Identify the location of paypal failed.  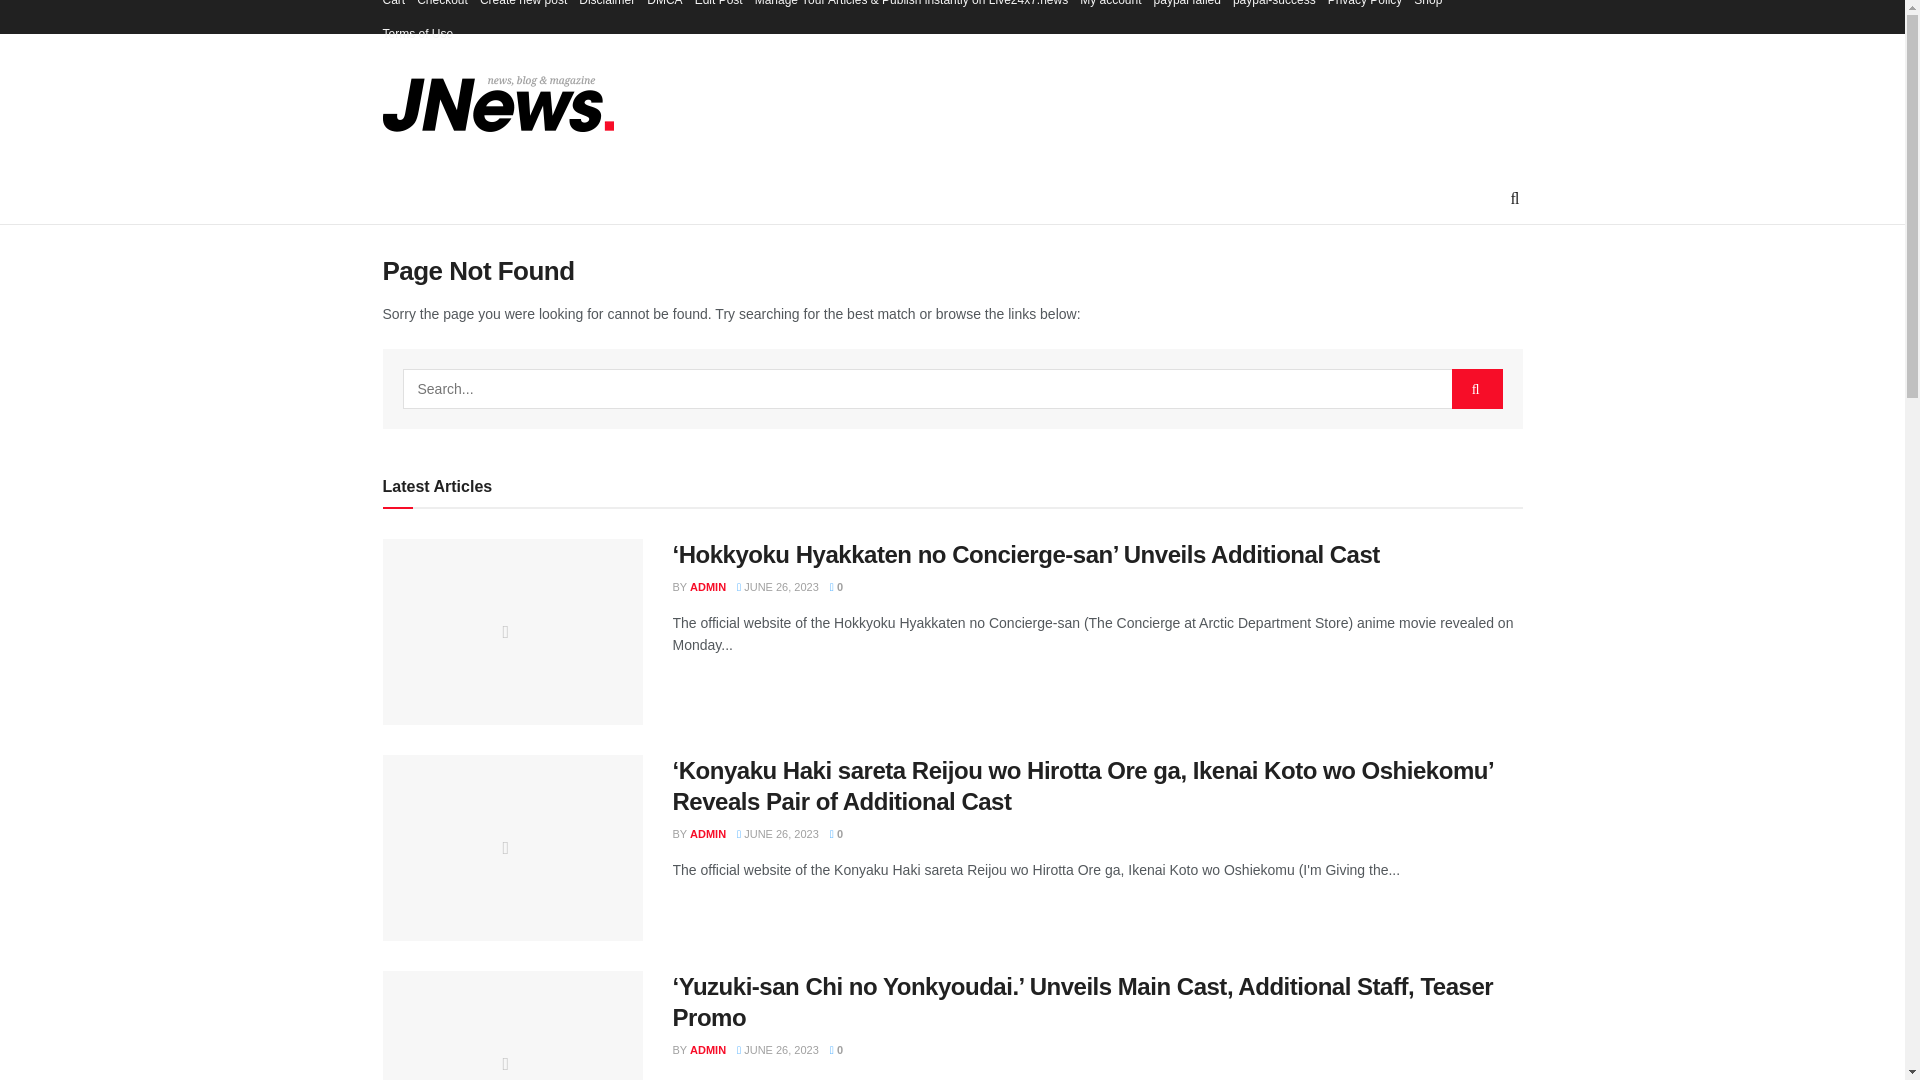
(1187, 8).